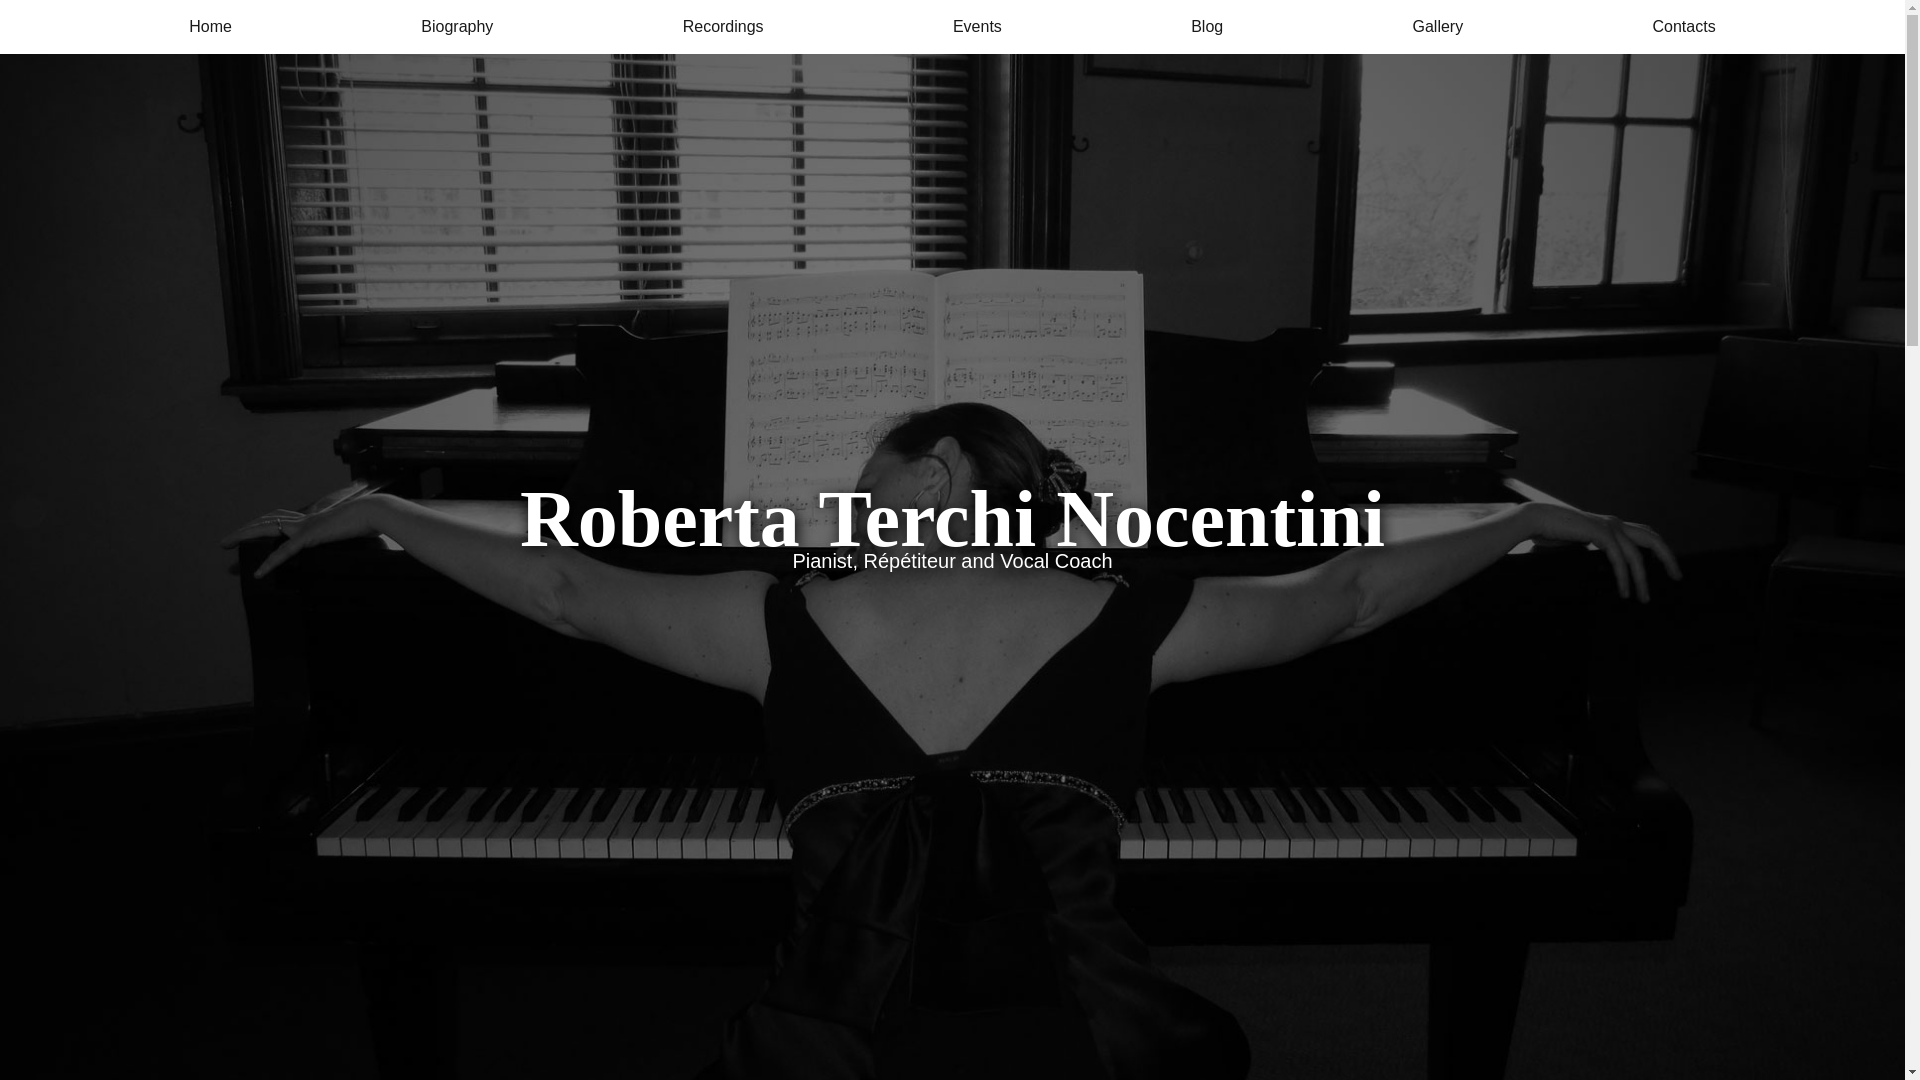 The width and height of the screenshot is (1920, 1080). I want to click on Home, so click(210, 26).